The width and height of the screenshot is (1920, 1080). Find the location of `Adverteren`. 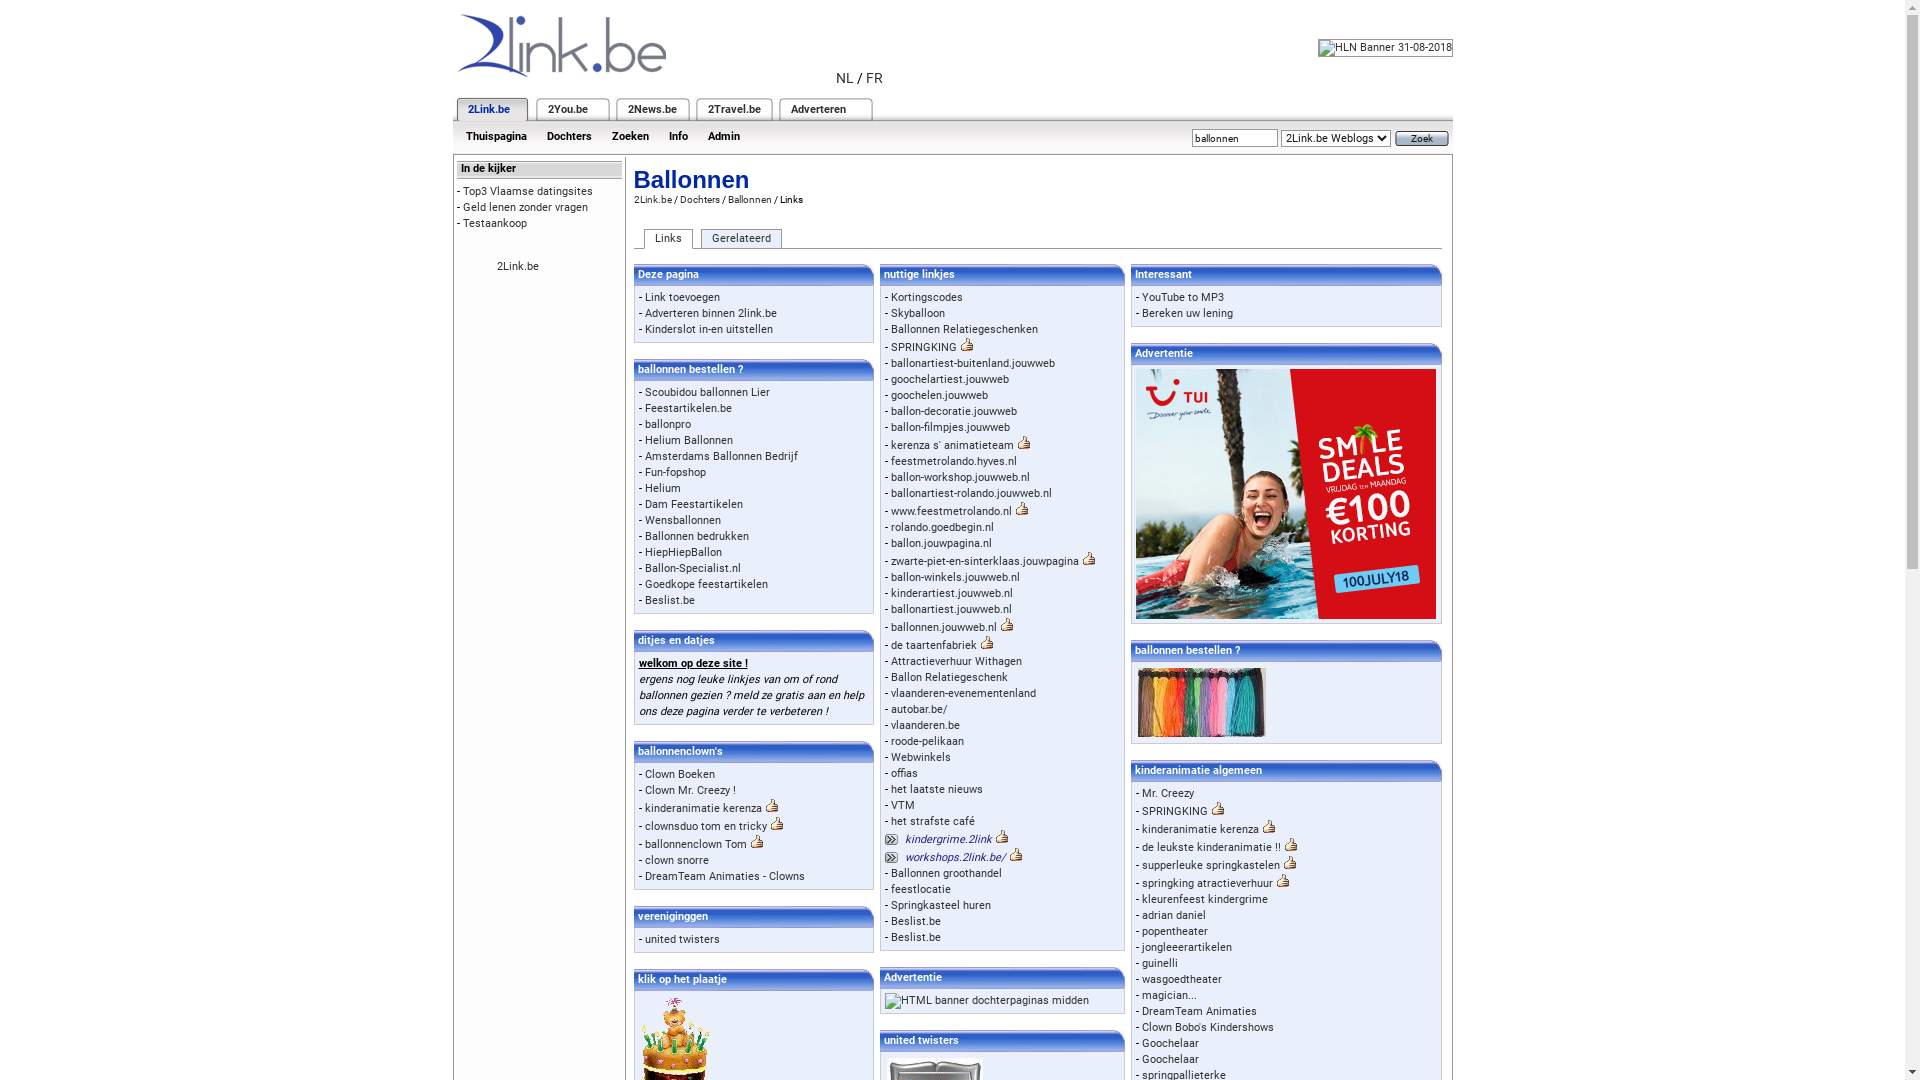

Adverteren is located at coordinates (818, 110).